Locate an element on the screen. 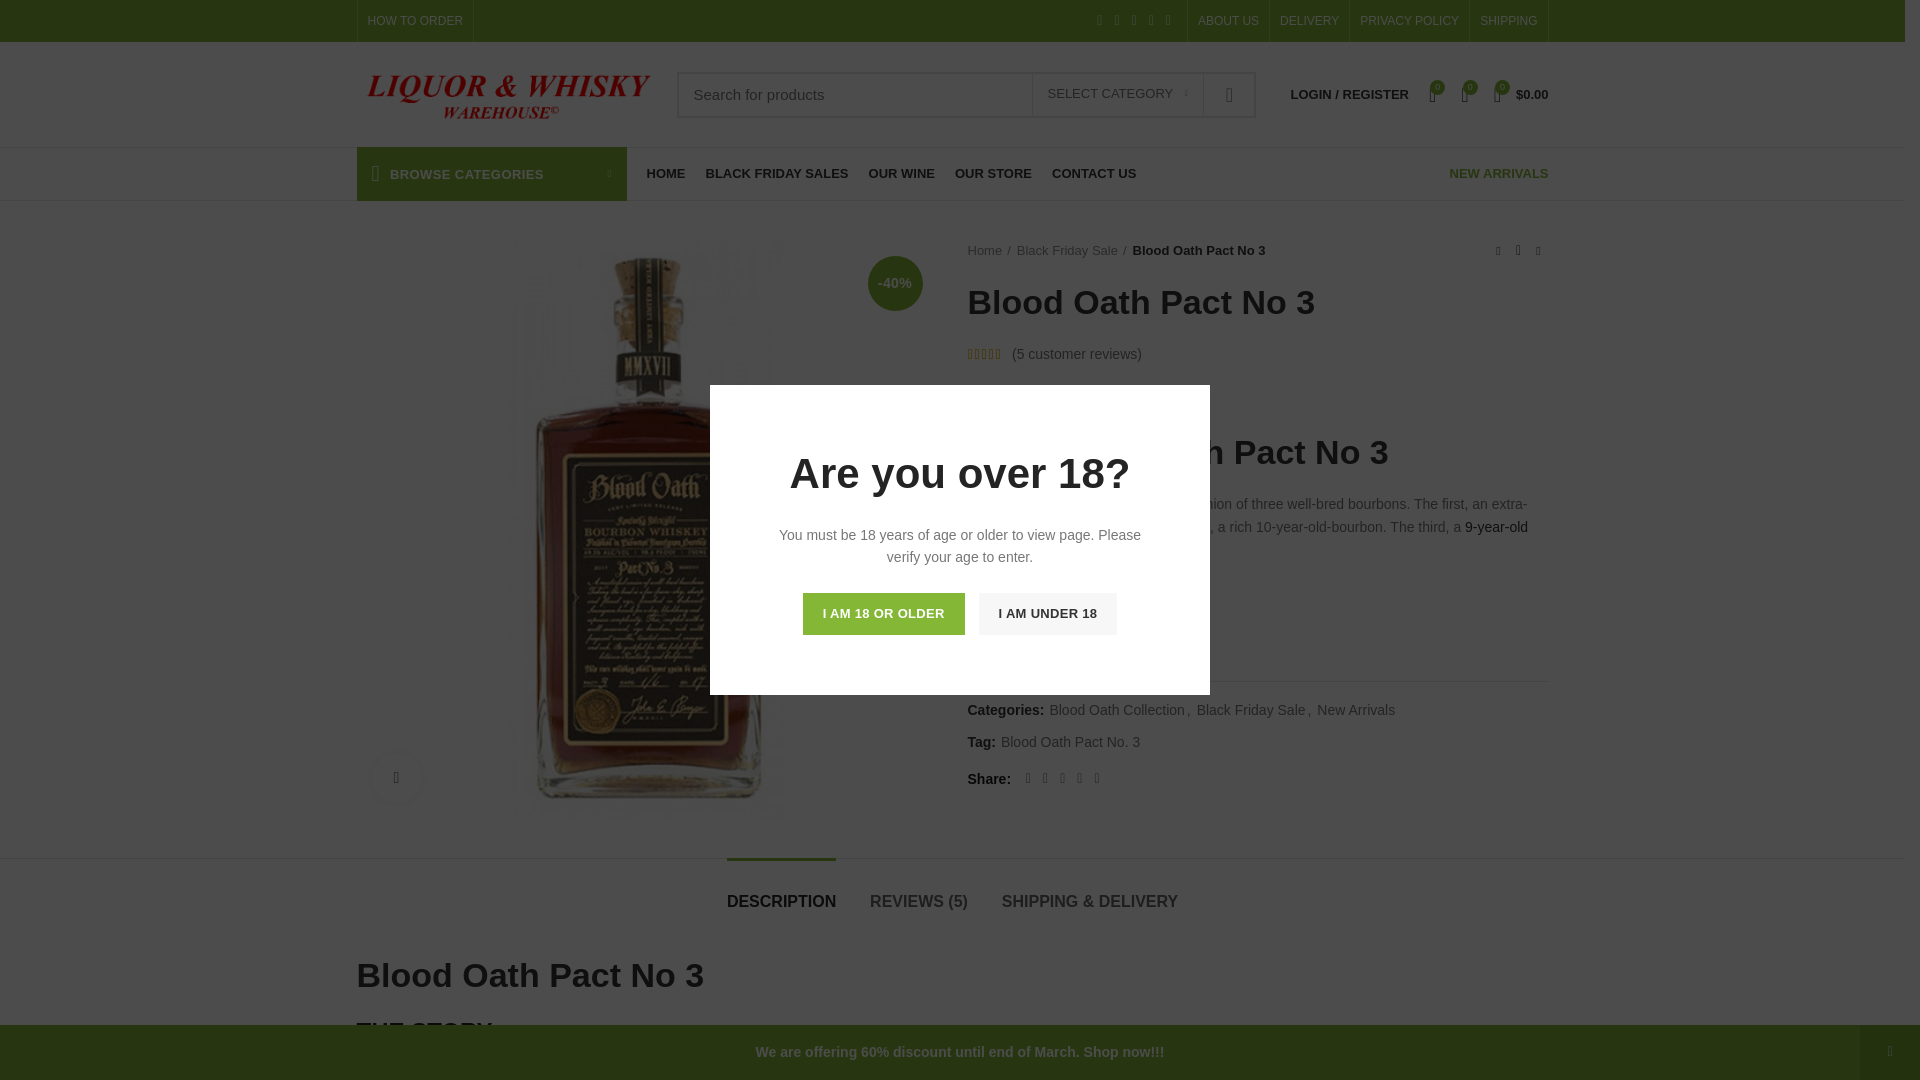  Compare products is located at coordinates (1464, 94).